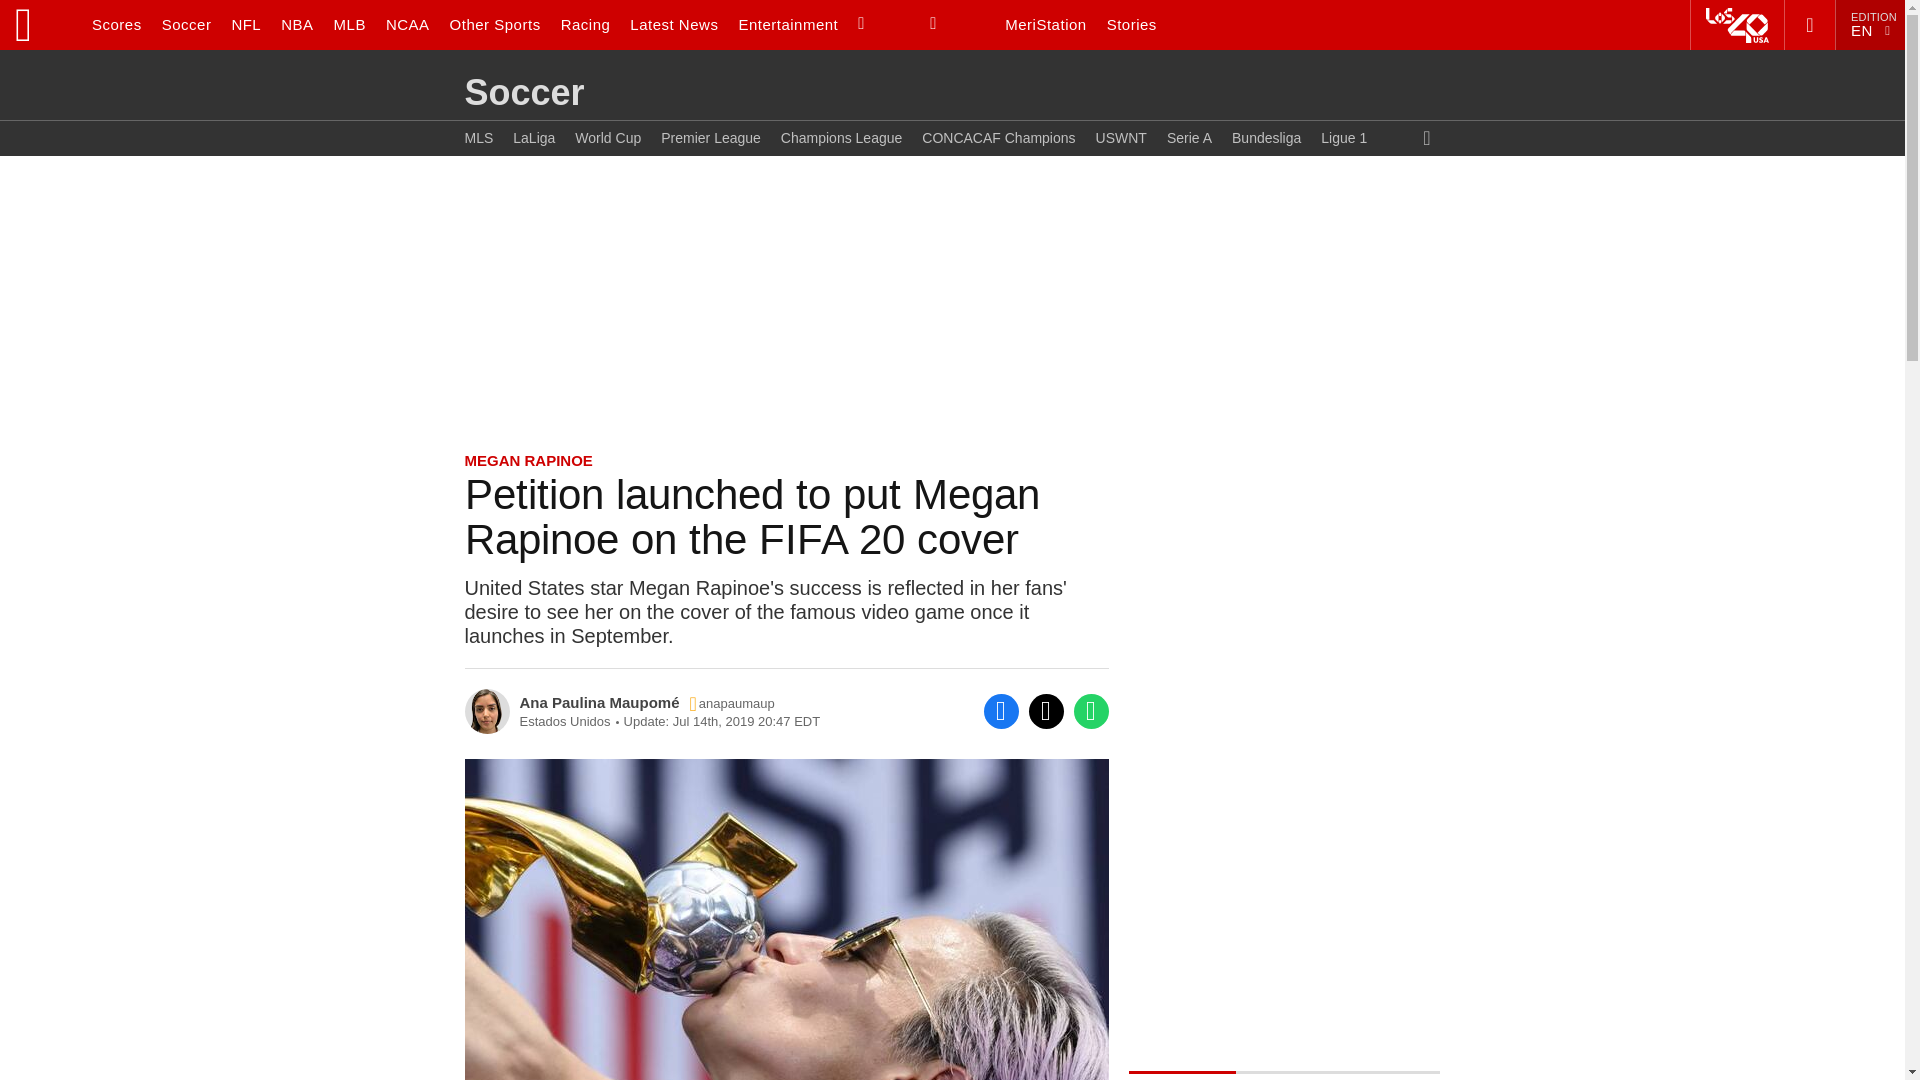 This screenshot has height=1080, width=1920. What do you see at coordinates (1045, 24) in the screenshot?
I see `MeriStation` at bounding box center [1045, 24].